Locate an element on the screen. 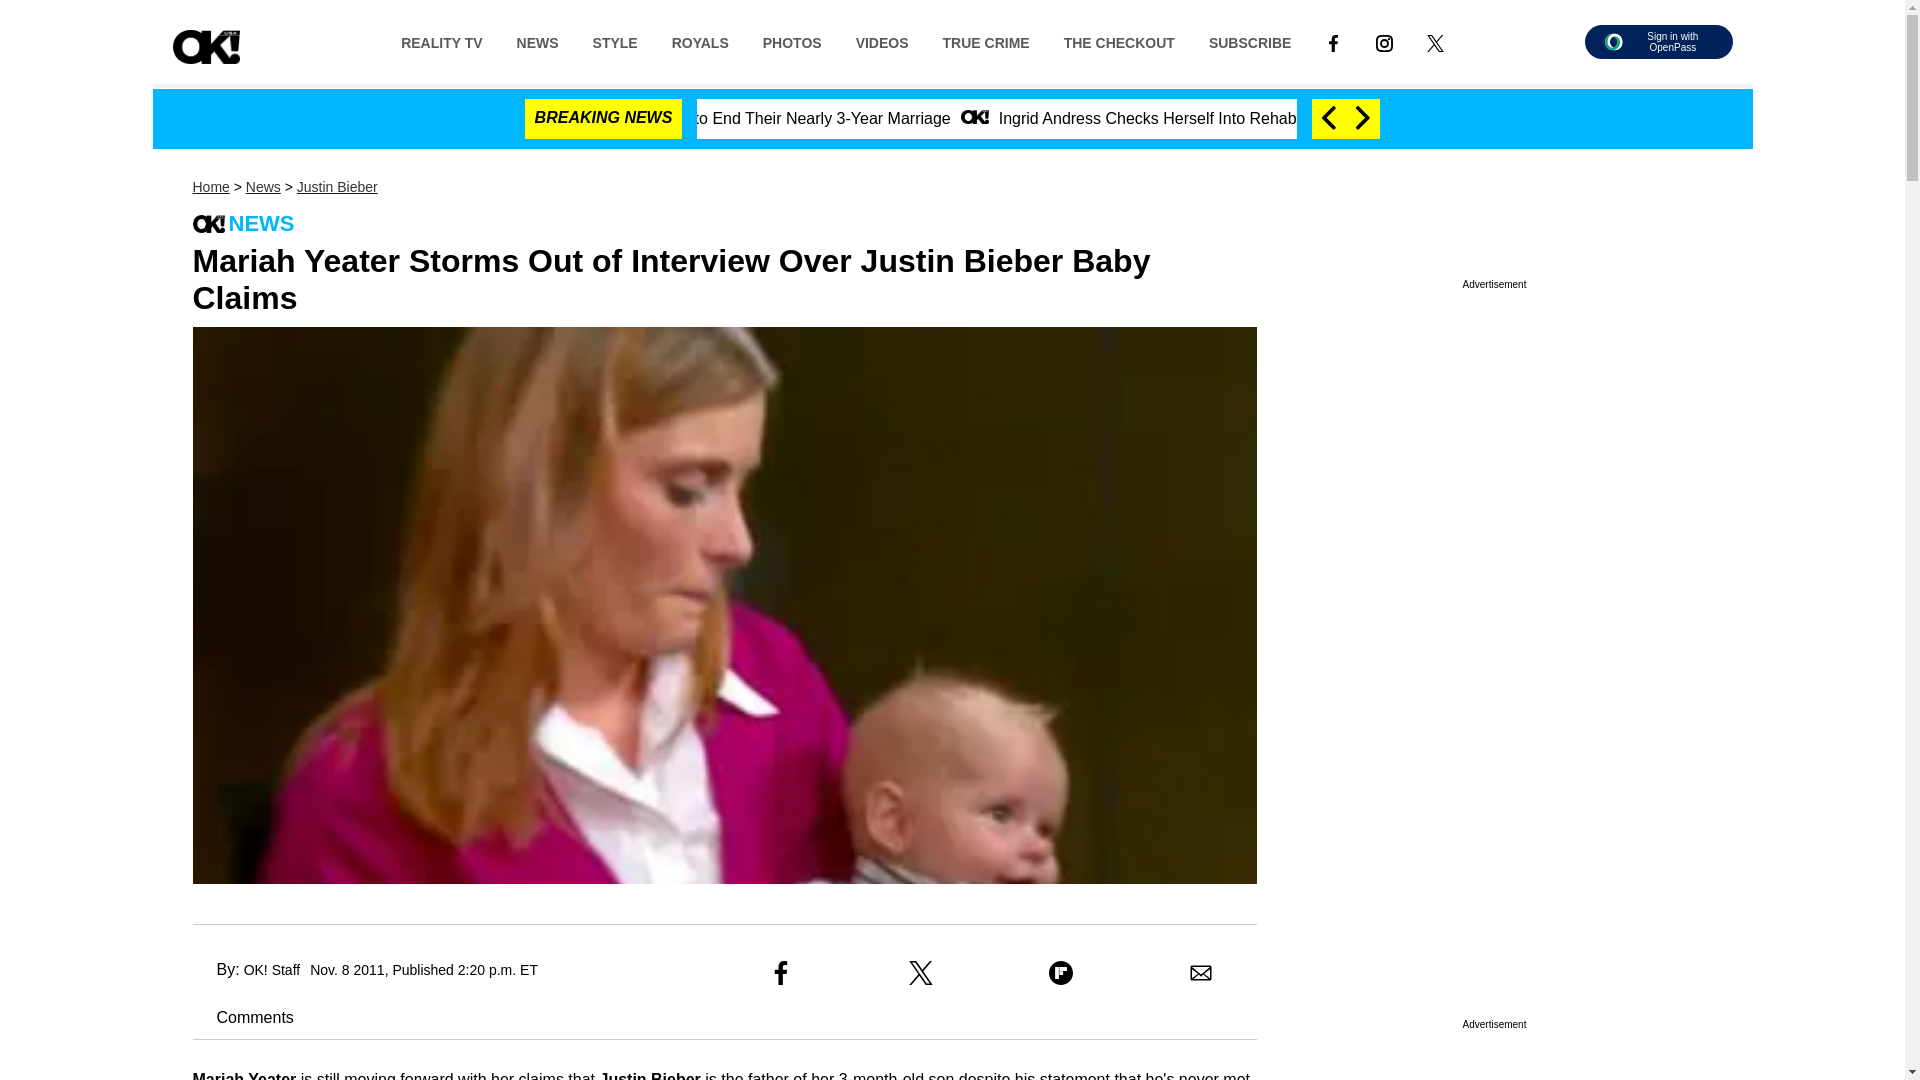 This screenshot has height=1080, width=1920. Comments is located at coordinates (242, 1017).